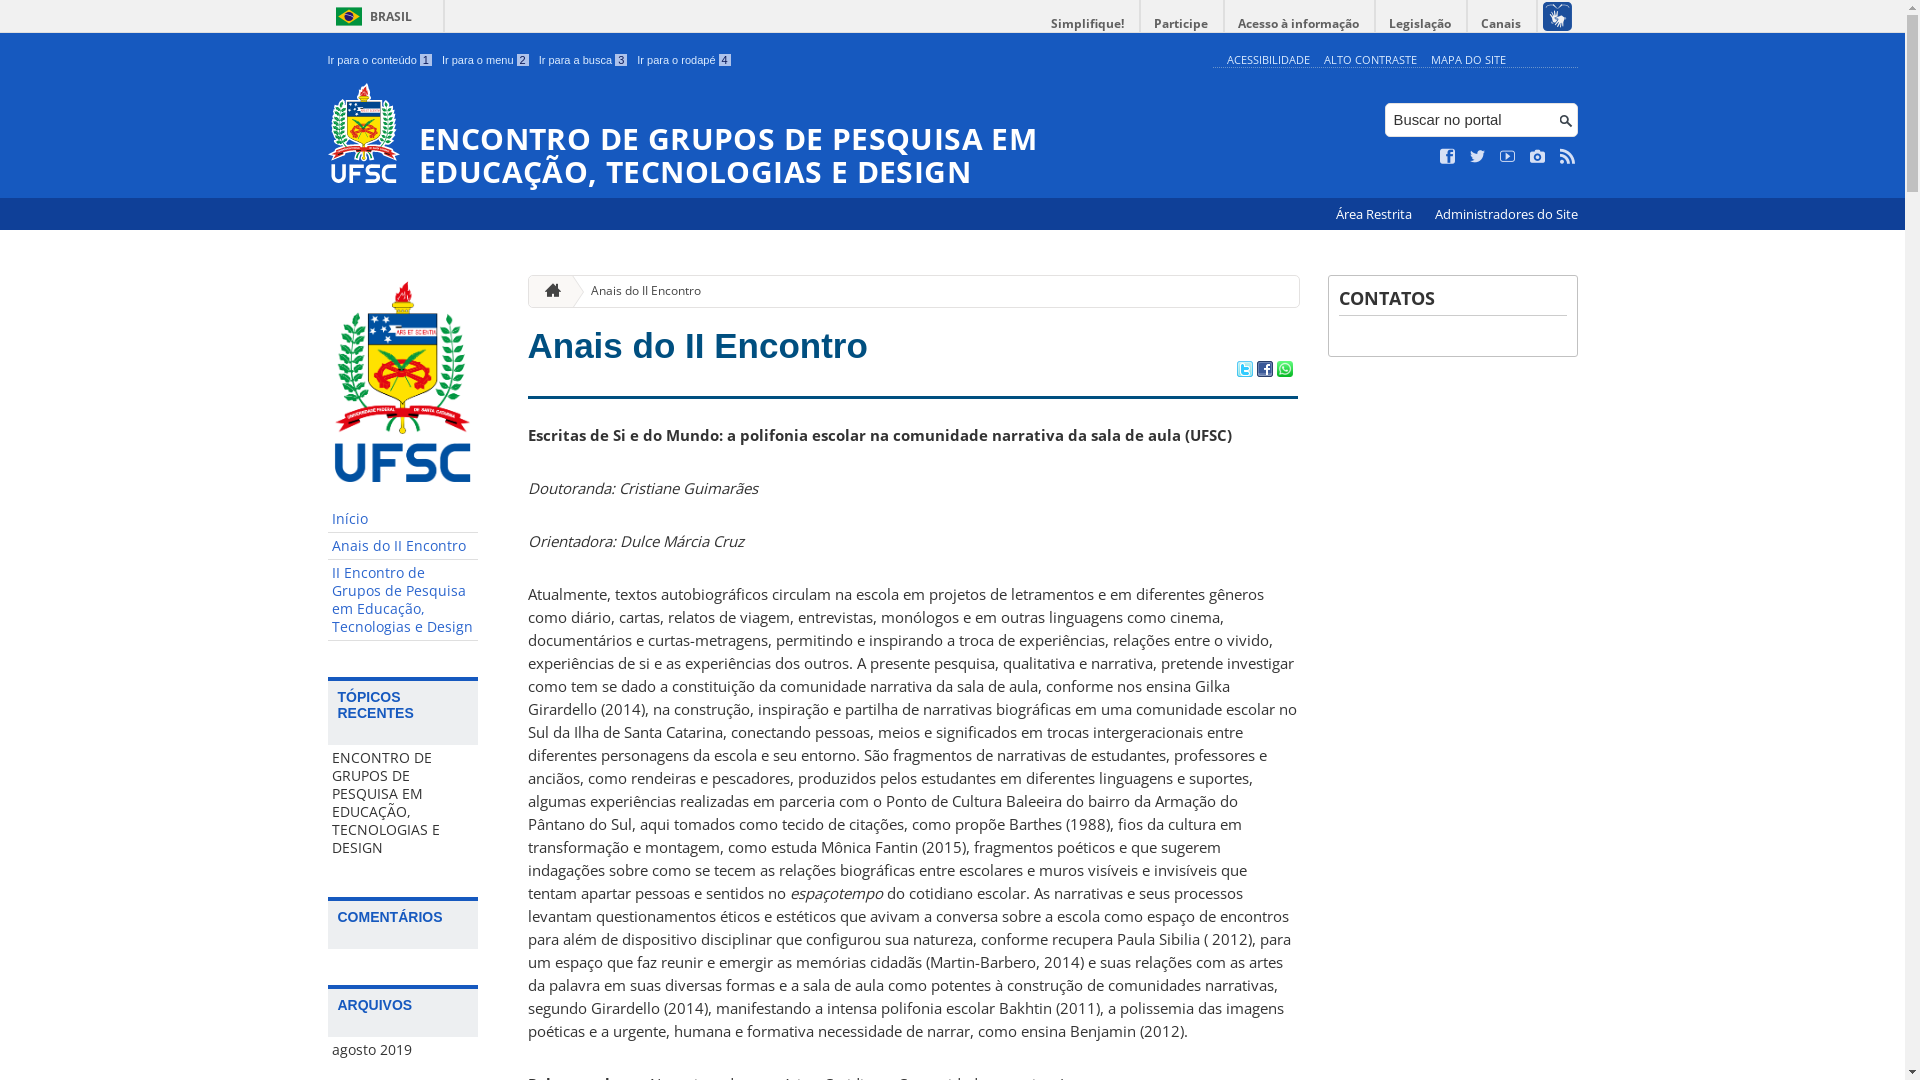 Image resolution: width=1920 pixels, height=1080 pixels. What do you see at coordinates (1264, 371) in the screenshot?
I see `Compartilhar no Facebook` at bounding box center [1264, 371].